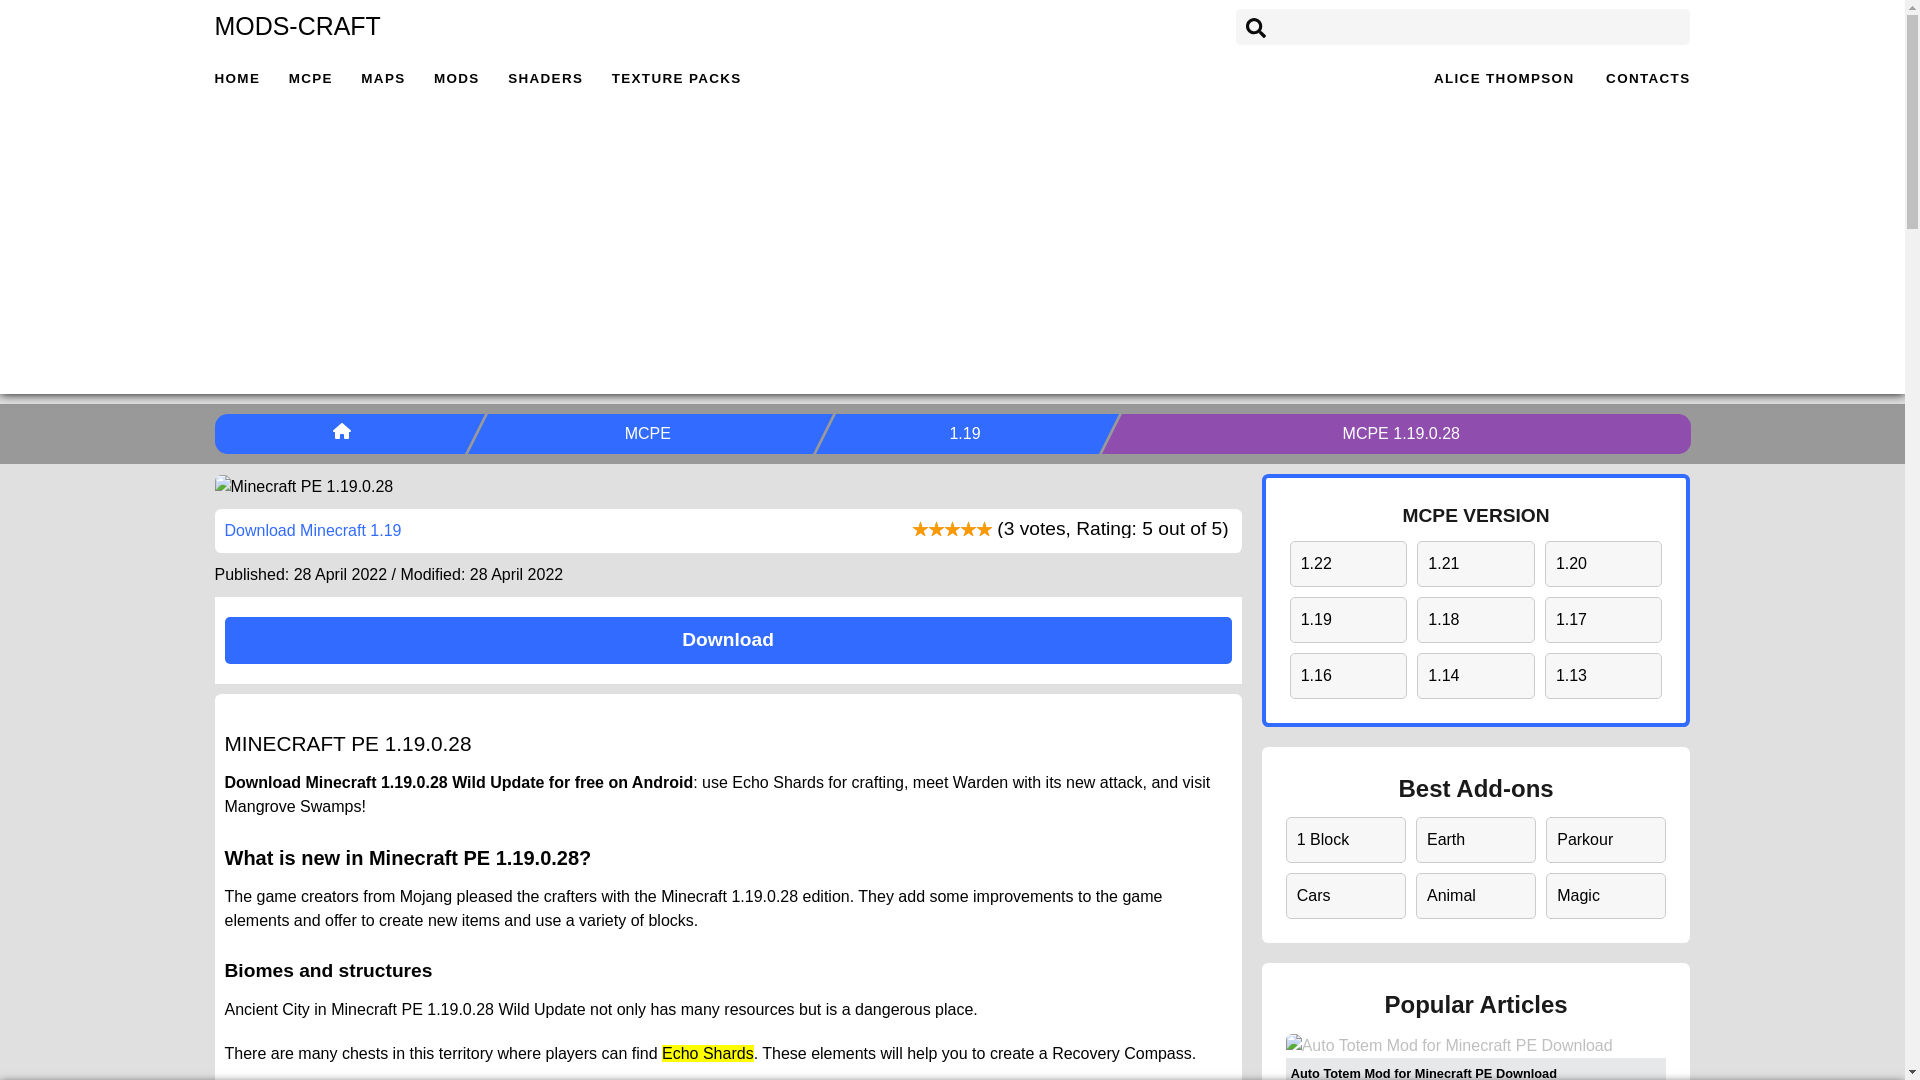 This screenshot has height=1080, width=1920. What do you see at coordinates (296, 25) in the screenshot?
I see `MODS-CRAFT` at bounding box center [296, 25].